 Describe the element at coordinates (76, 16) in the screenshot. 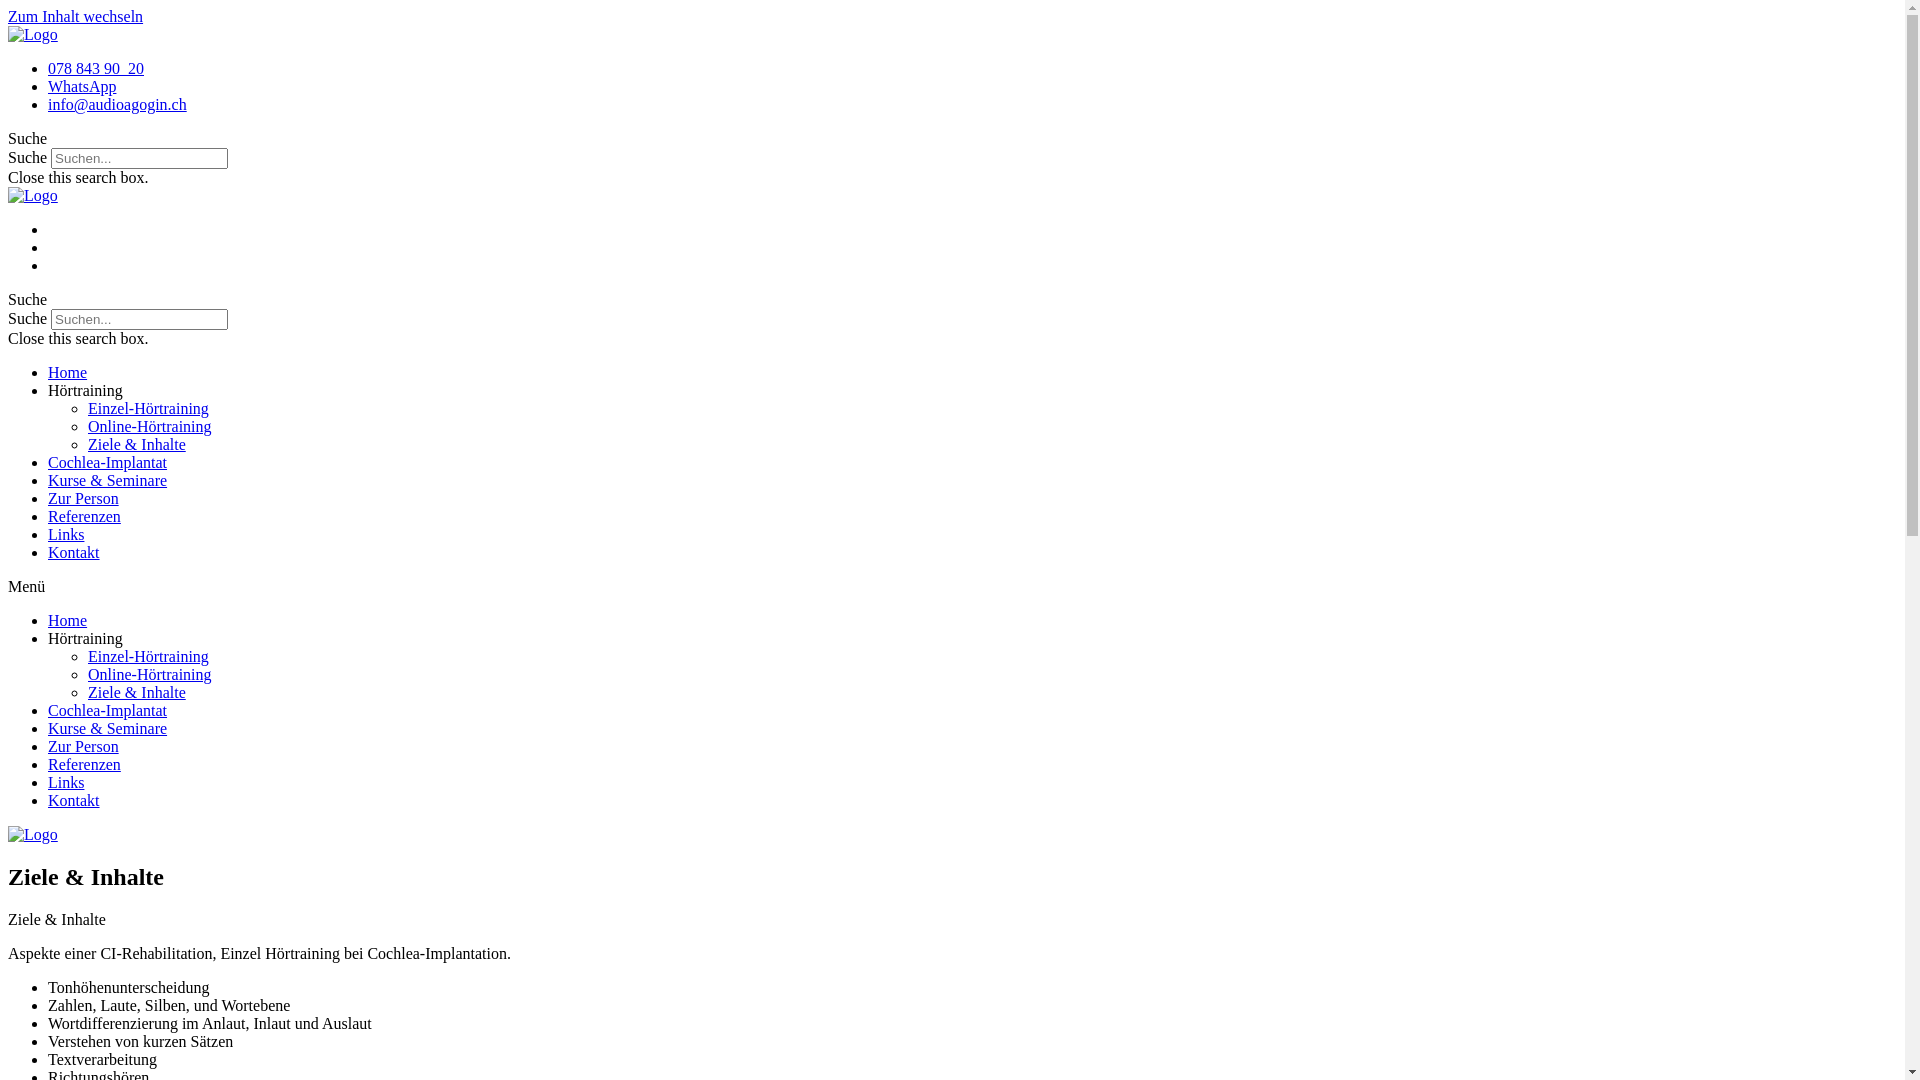

I see `Zum Inhalt wechseln` at that location.